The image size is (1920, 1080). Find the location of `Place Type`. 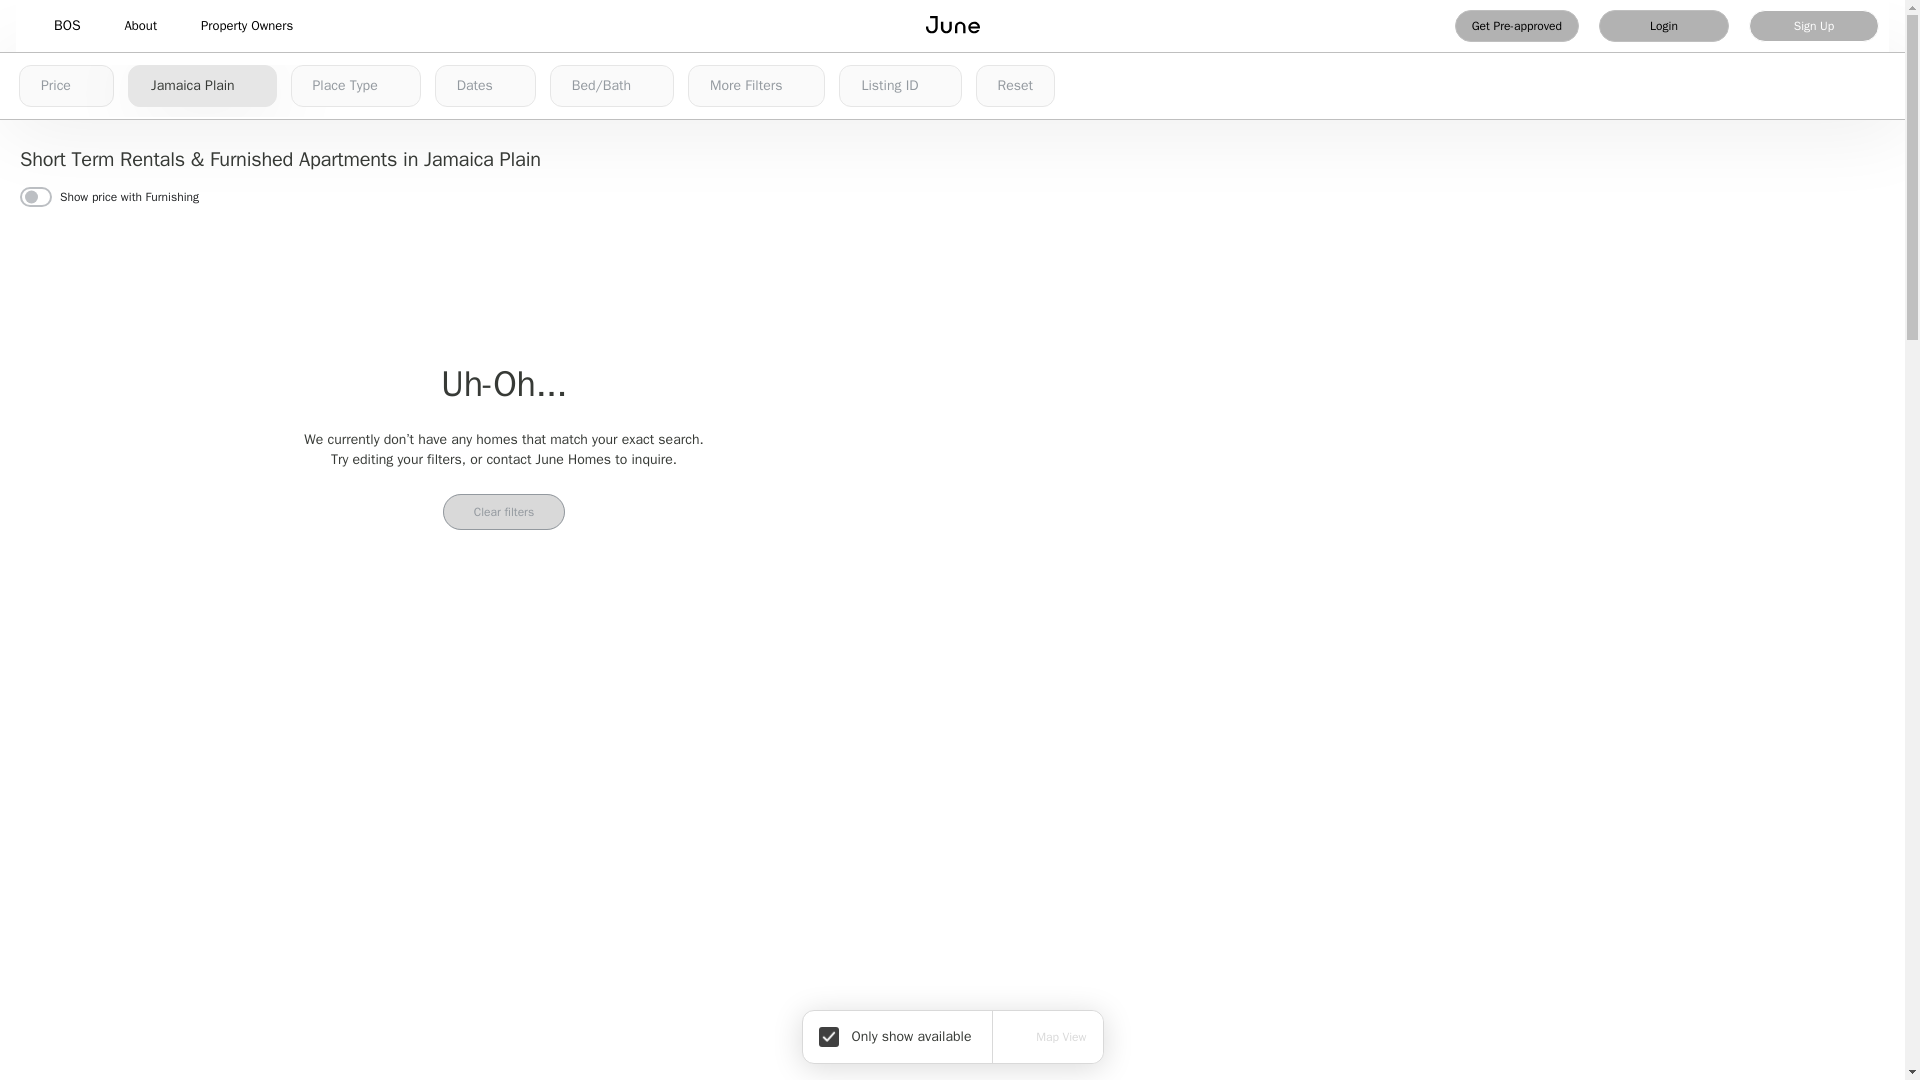

Place Type is located at coordinates (356, 85).